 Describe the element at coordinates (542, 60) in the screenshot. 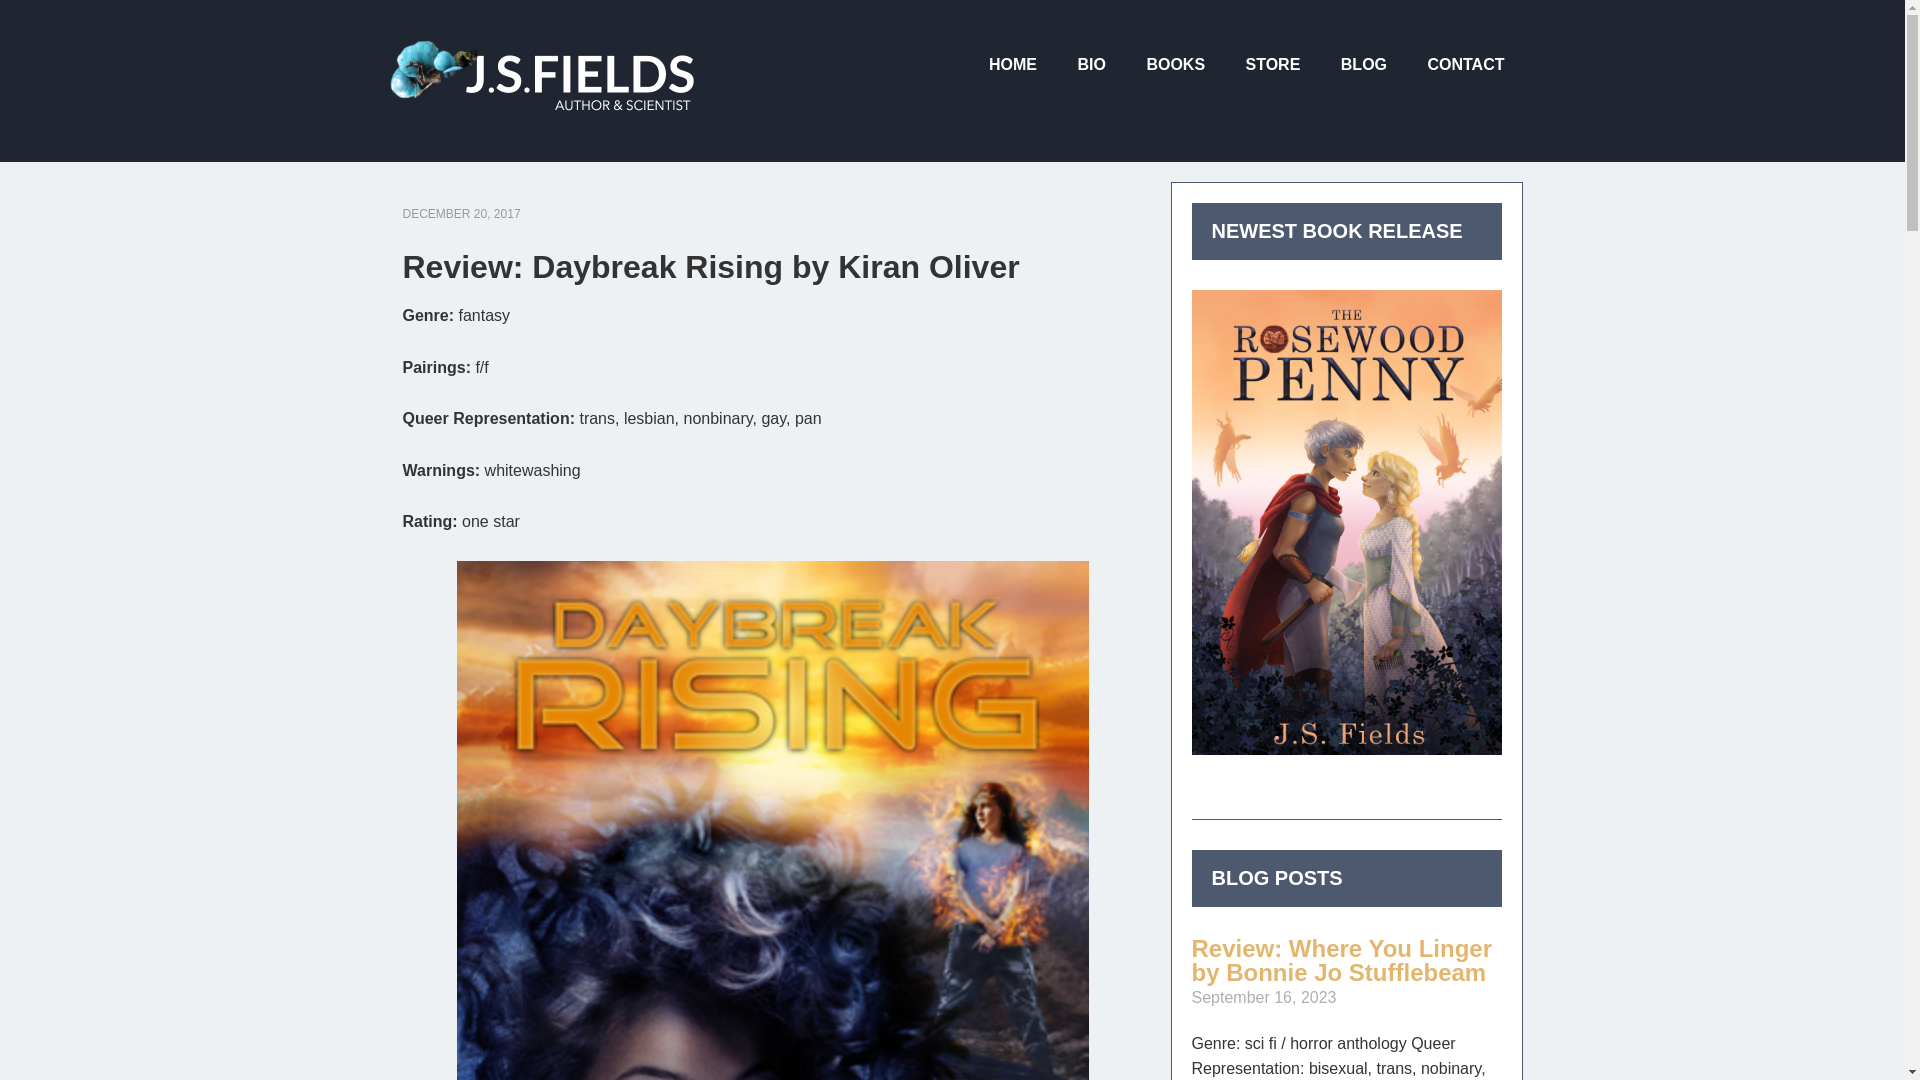

I see `J.S. Fields` at that location.